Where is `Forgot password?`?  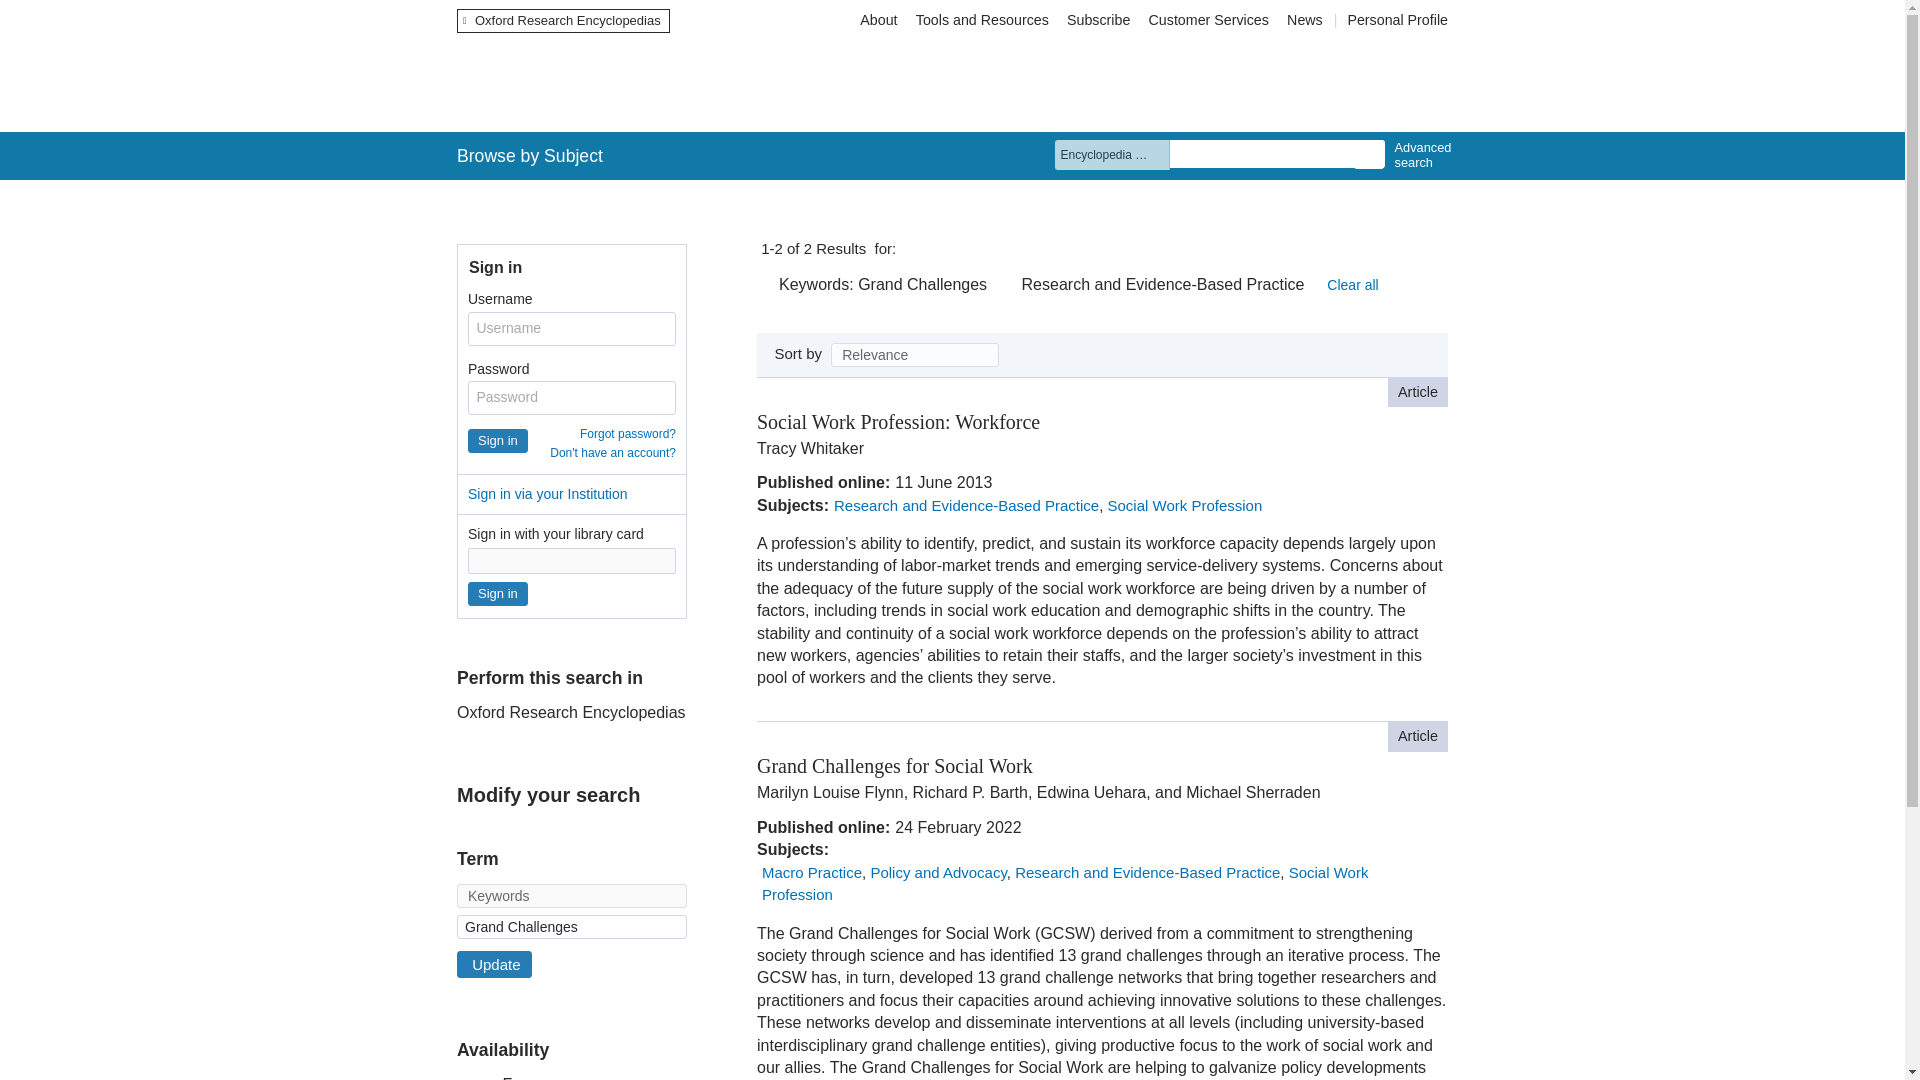
Forgot password? is located at coordinates (627, 433).